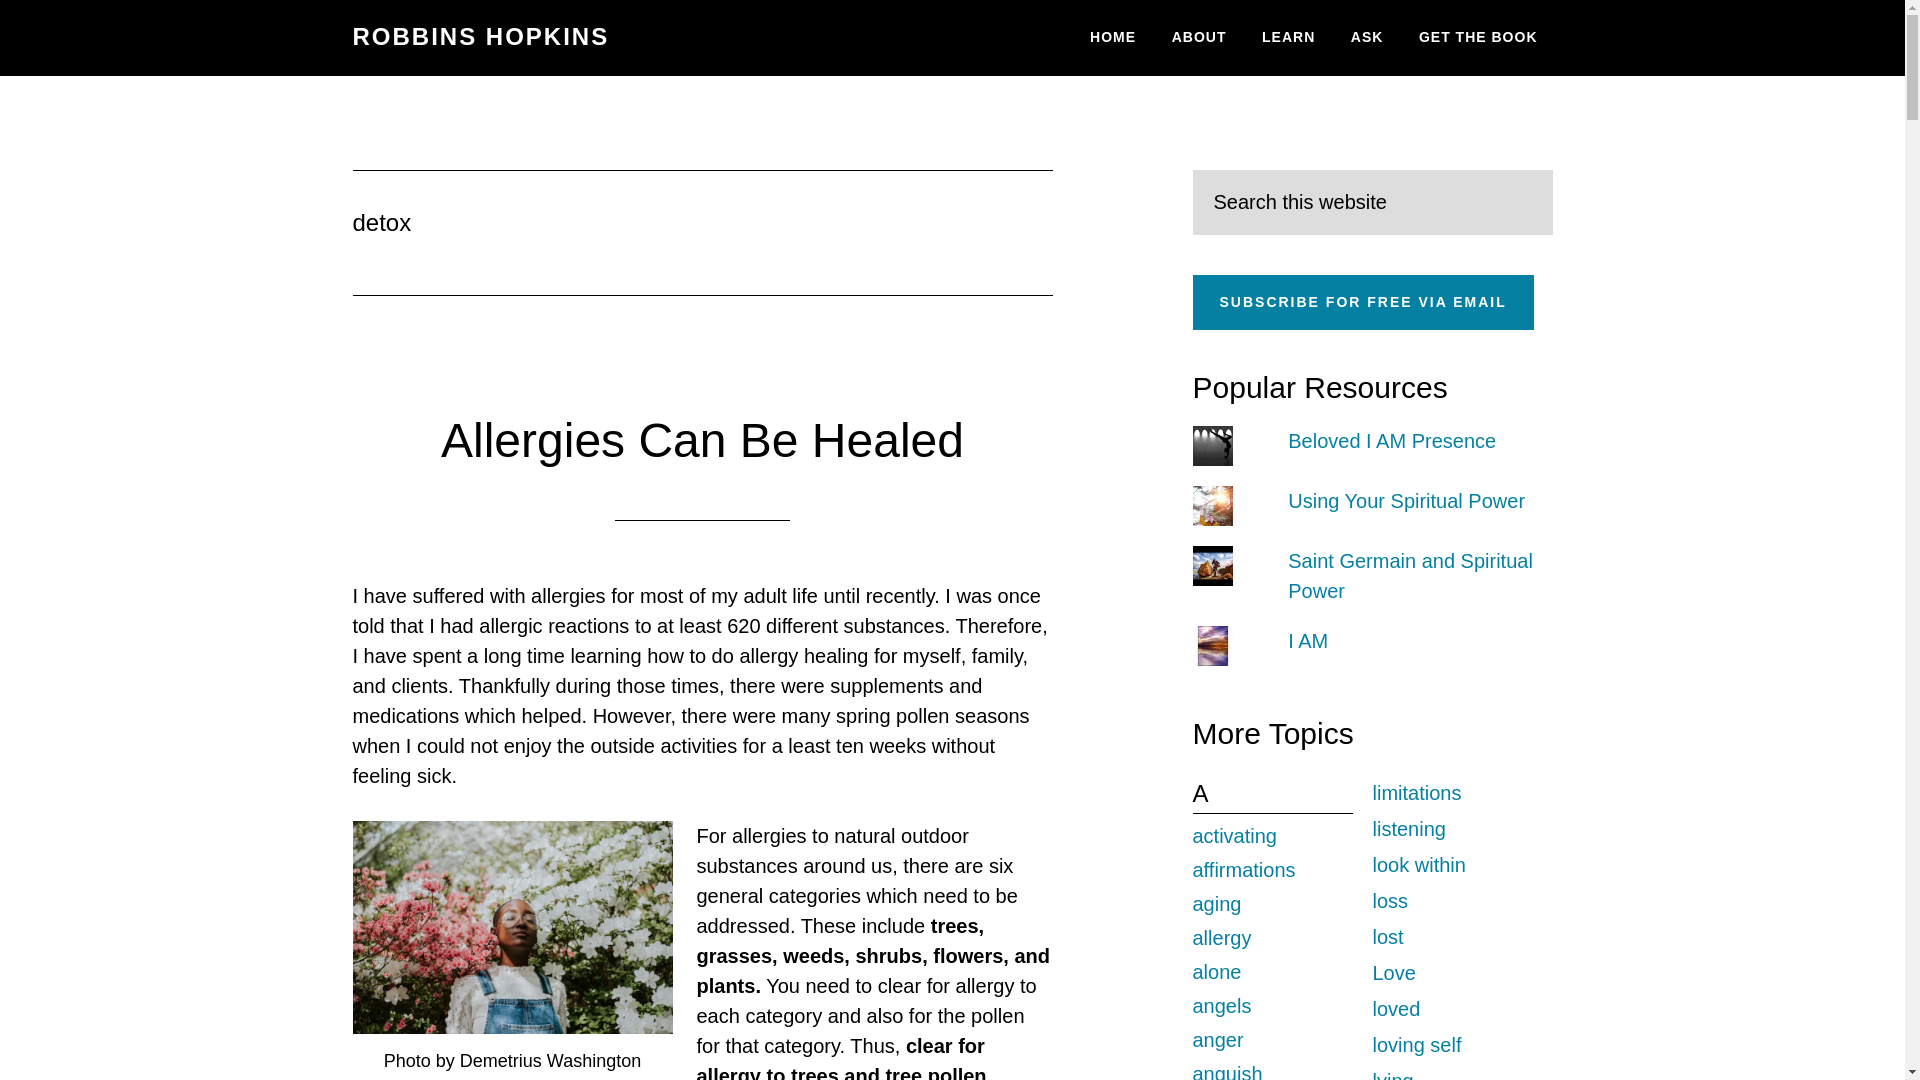  What do you see at coordinates (1392, 440) in the screenshot?
I see `Beloved I AM Presence` at bounding box center [1392, 440].